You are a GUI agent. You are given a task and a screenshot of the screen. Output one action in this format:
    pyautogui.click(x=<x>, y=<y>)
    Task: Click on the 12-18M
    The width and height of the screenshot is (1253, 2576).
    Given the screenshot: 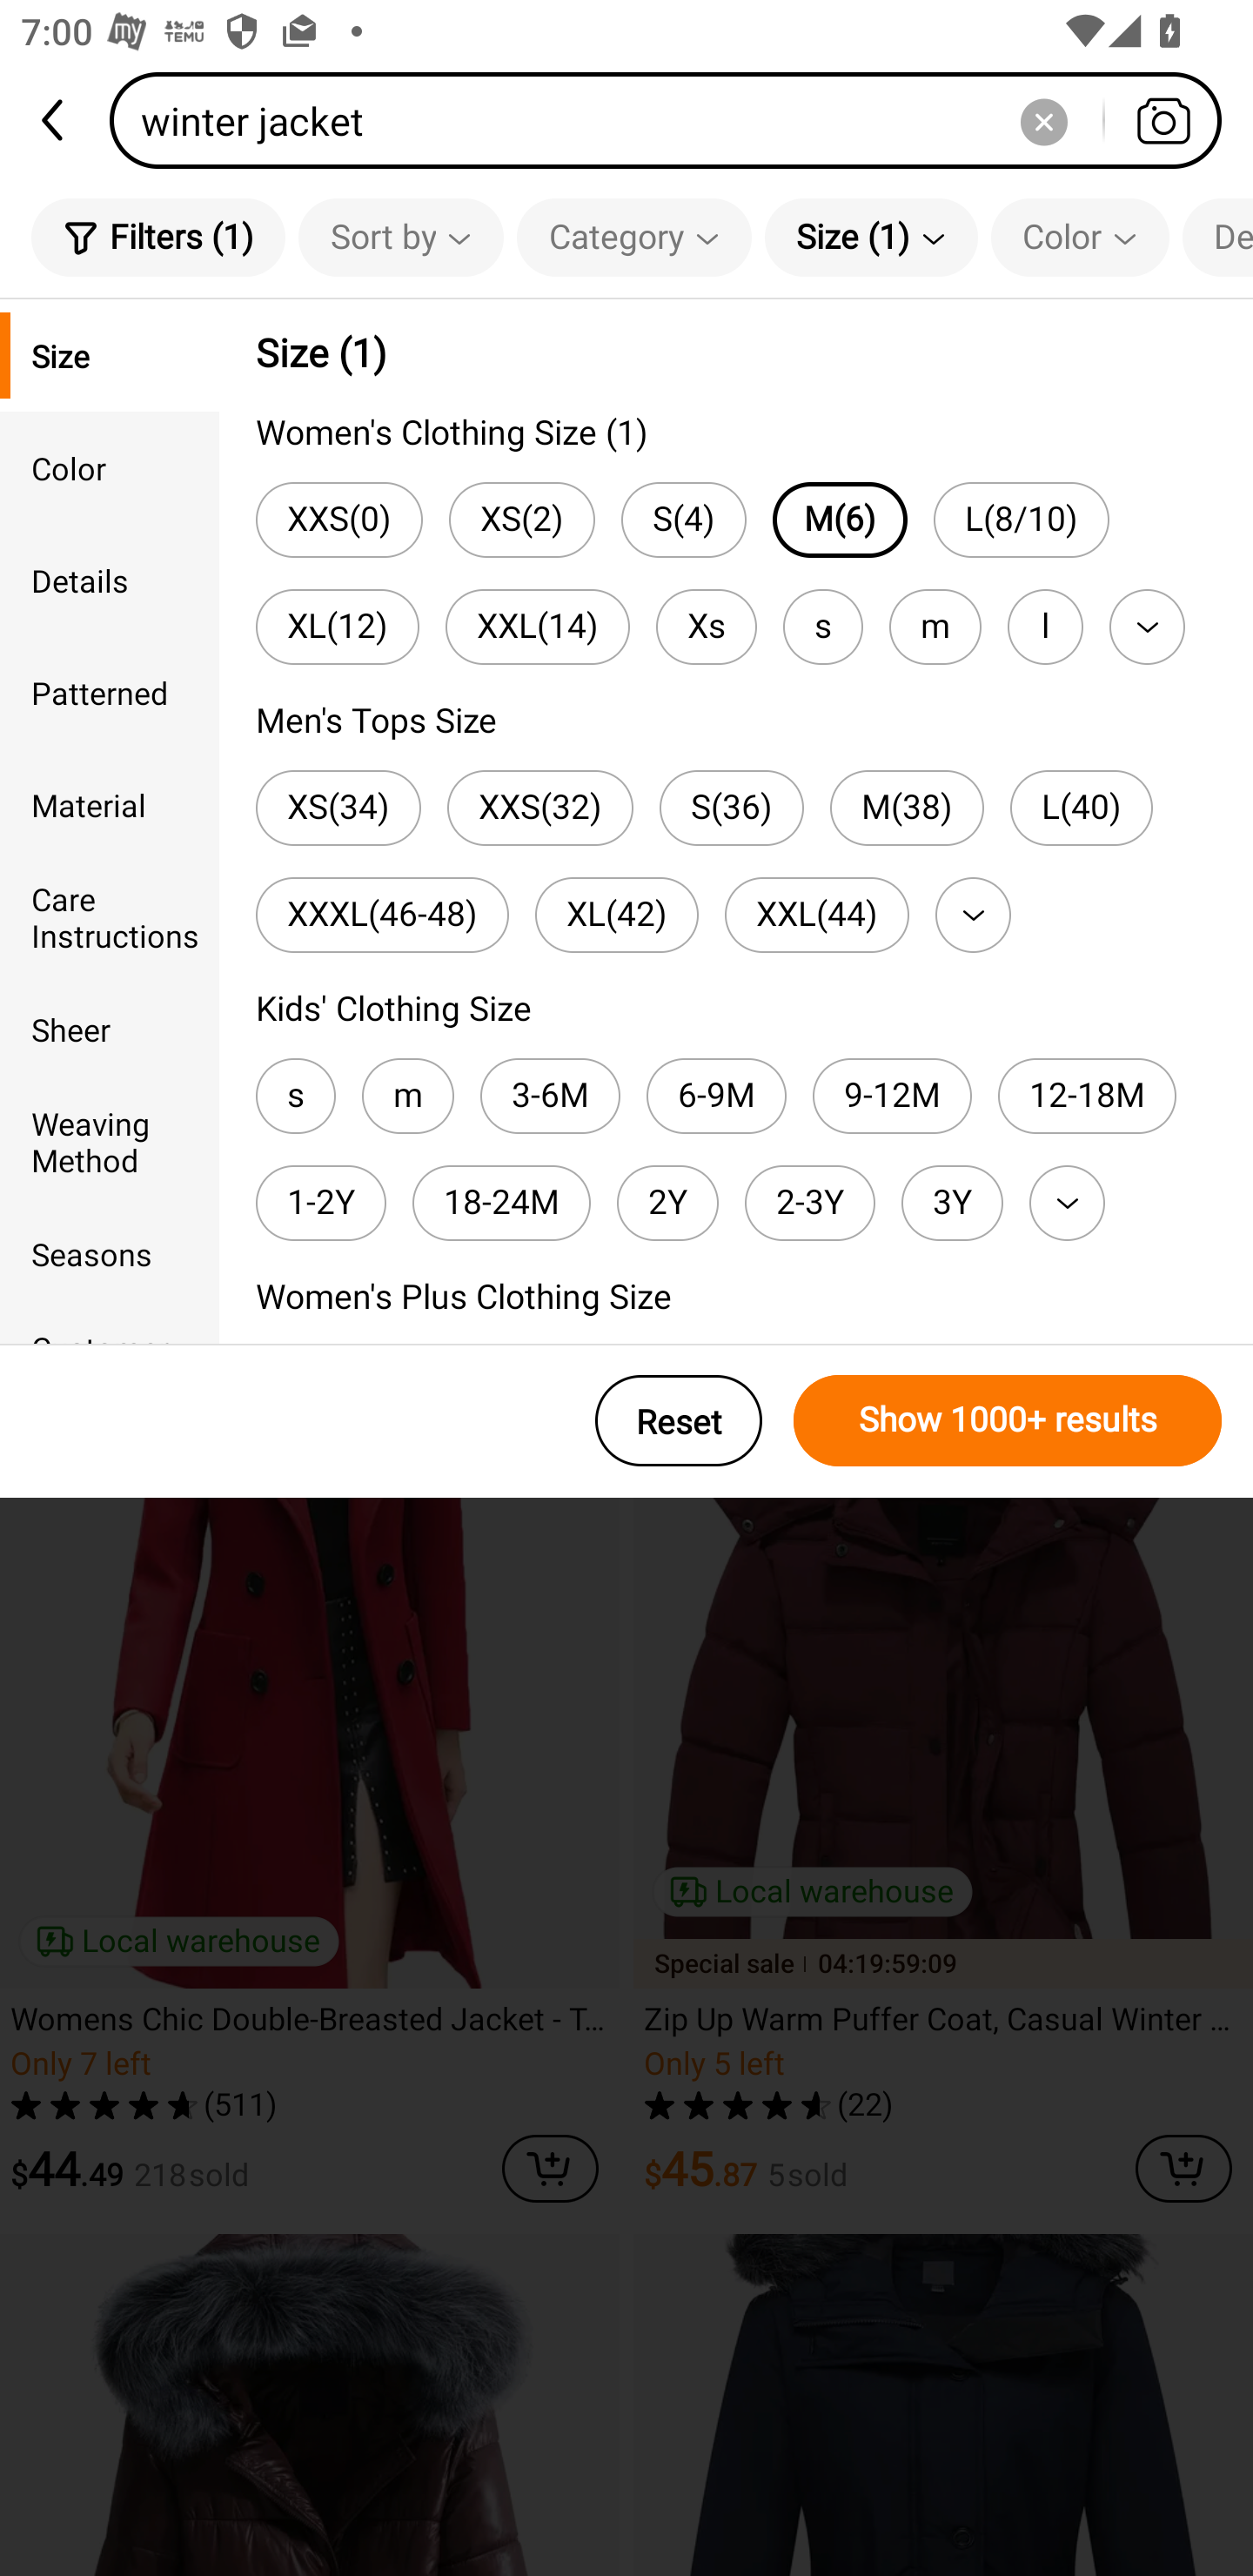 What is the action you would take?
    pyautogui.click(x=1088, y=1096)
    